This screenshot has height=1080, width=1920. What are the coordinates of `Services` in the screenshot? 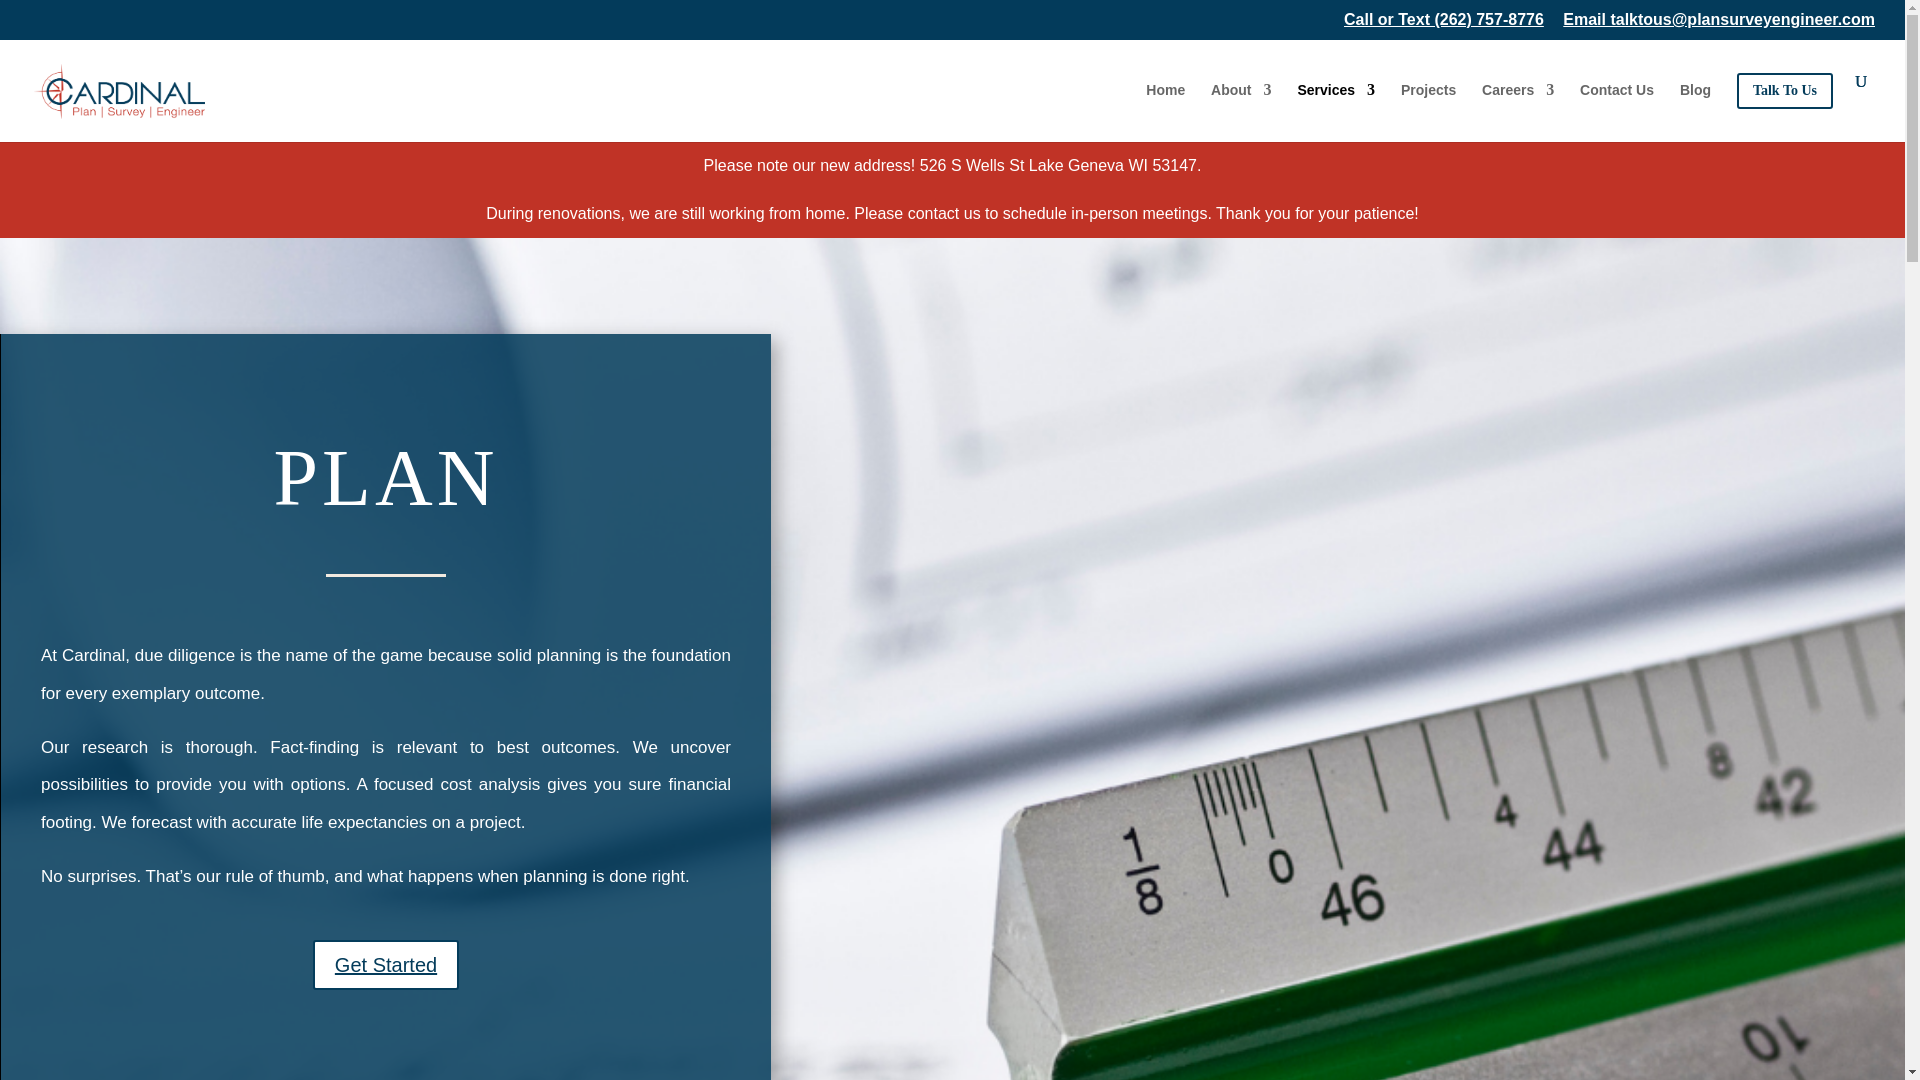 It's located at (1336, 106).